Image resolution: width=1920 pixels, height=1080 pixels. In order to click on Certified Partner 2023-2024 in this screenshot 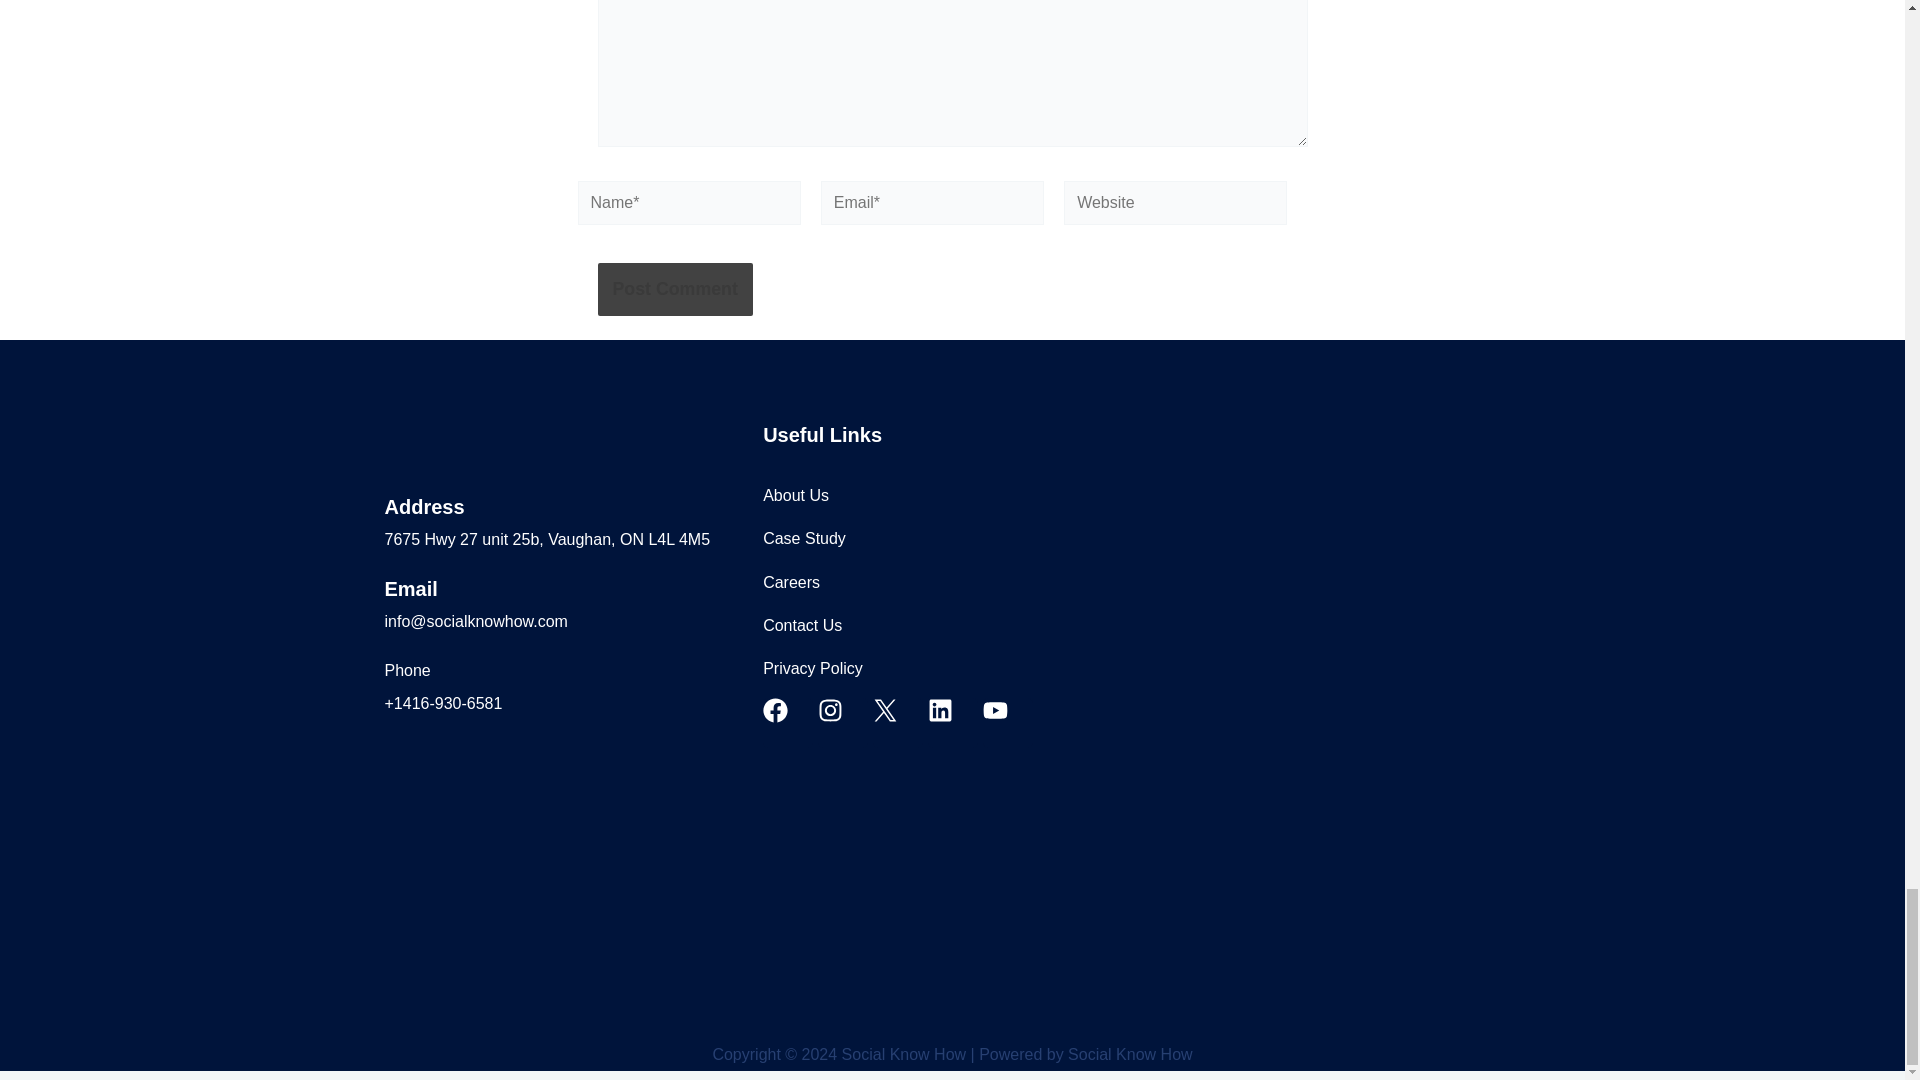, I will do `click(700, 802)`.